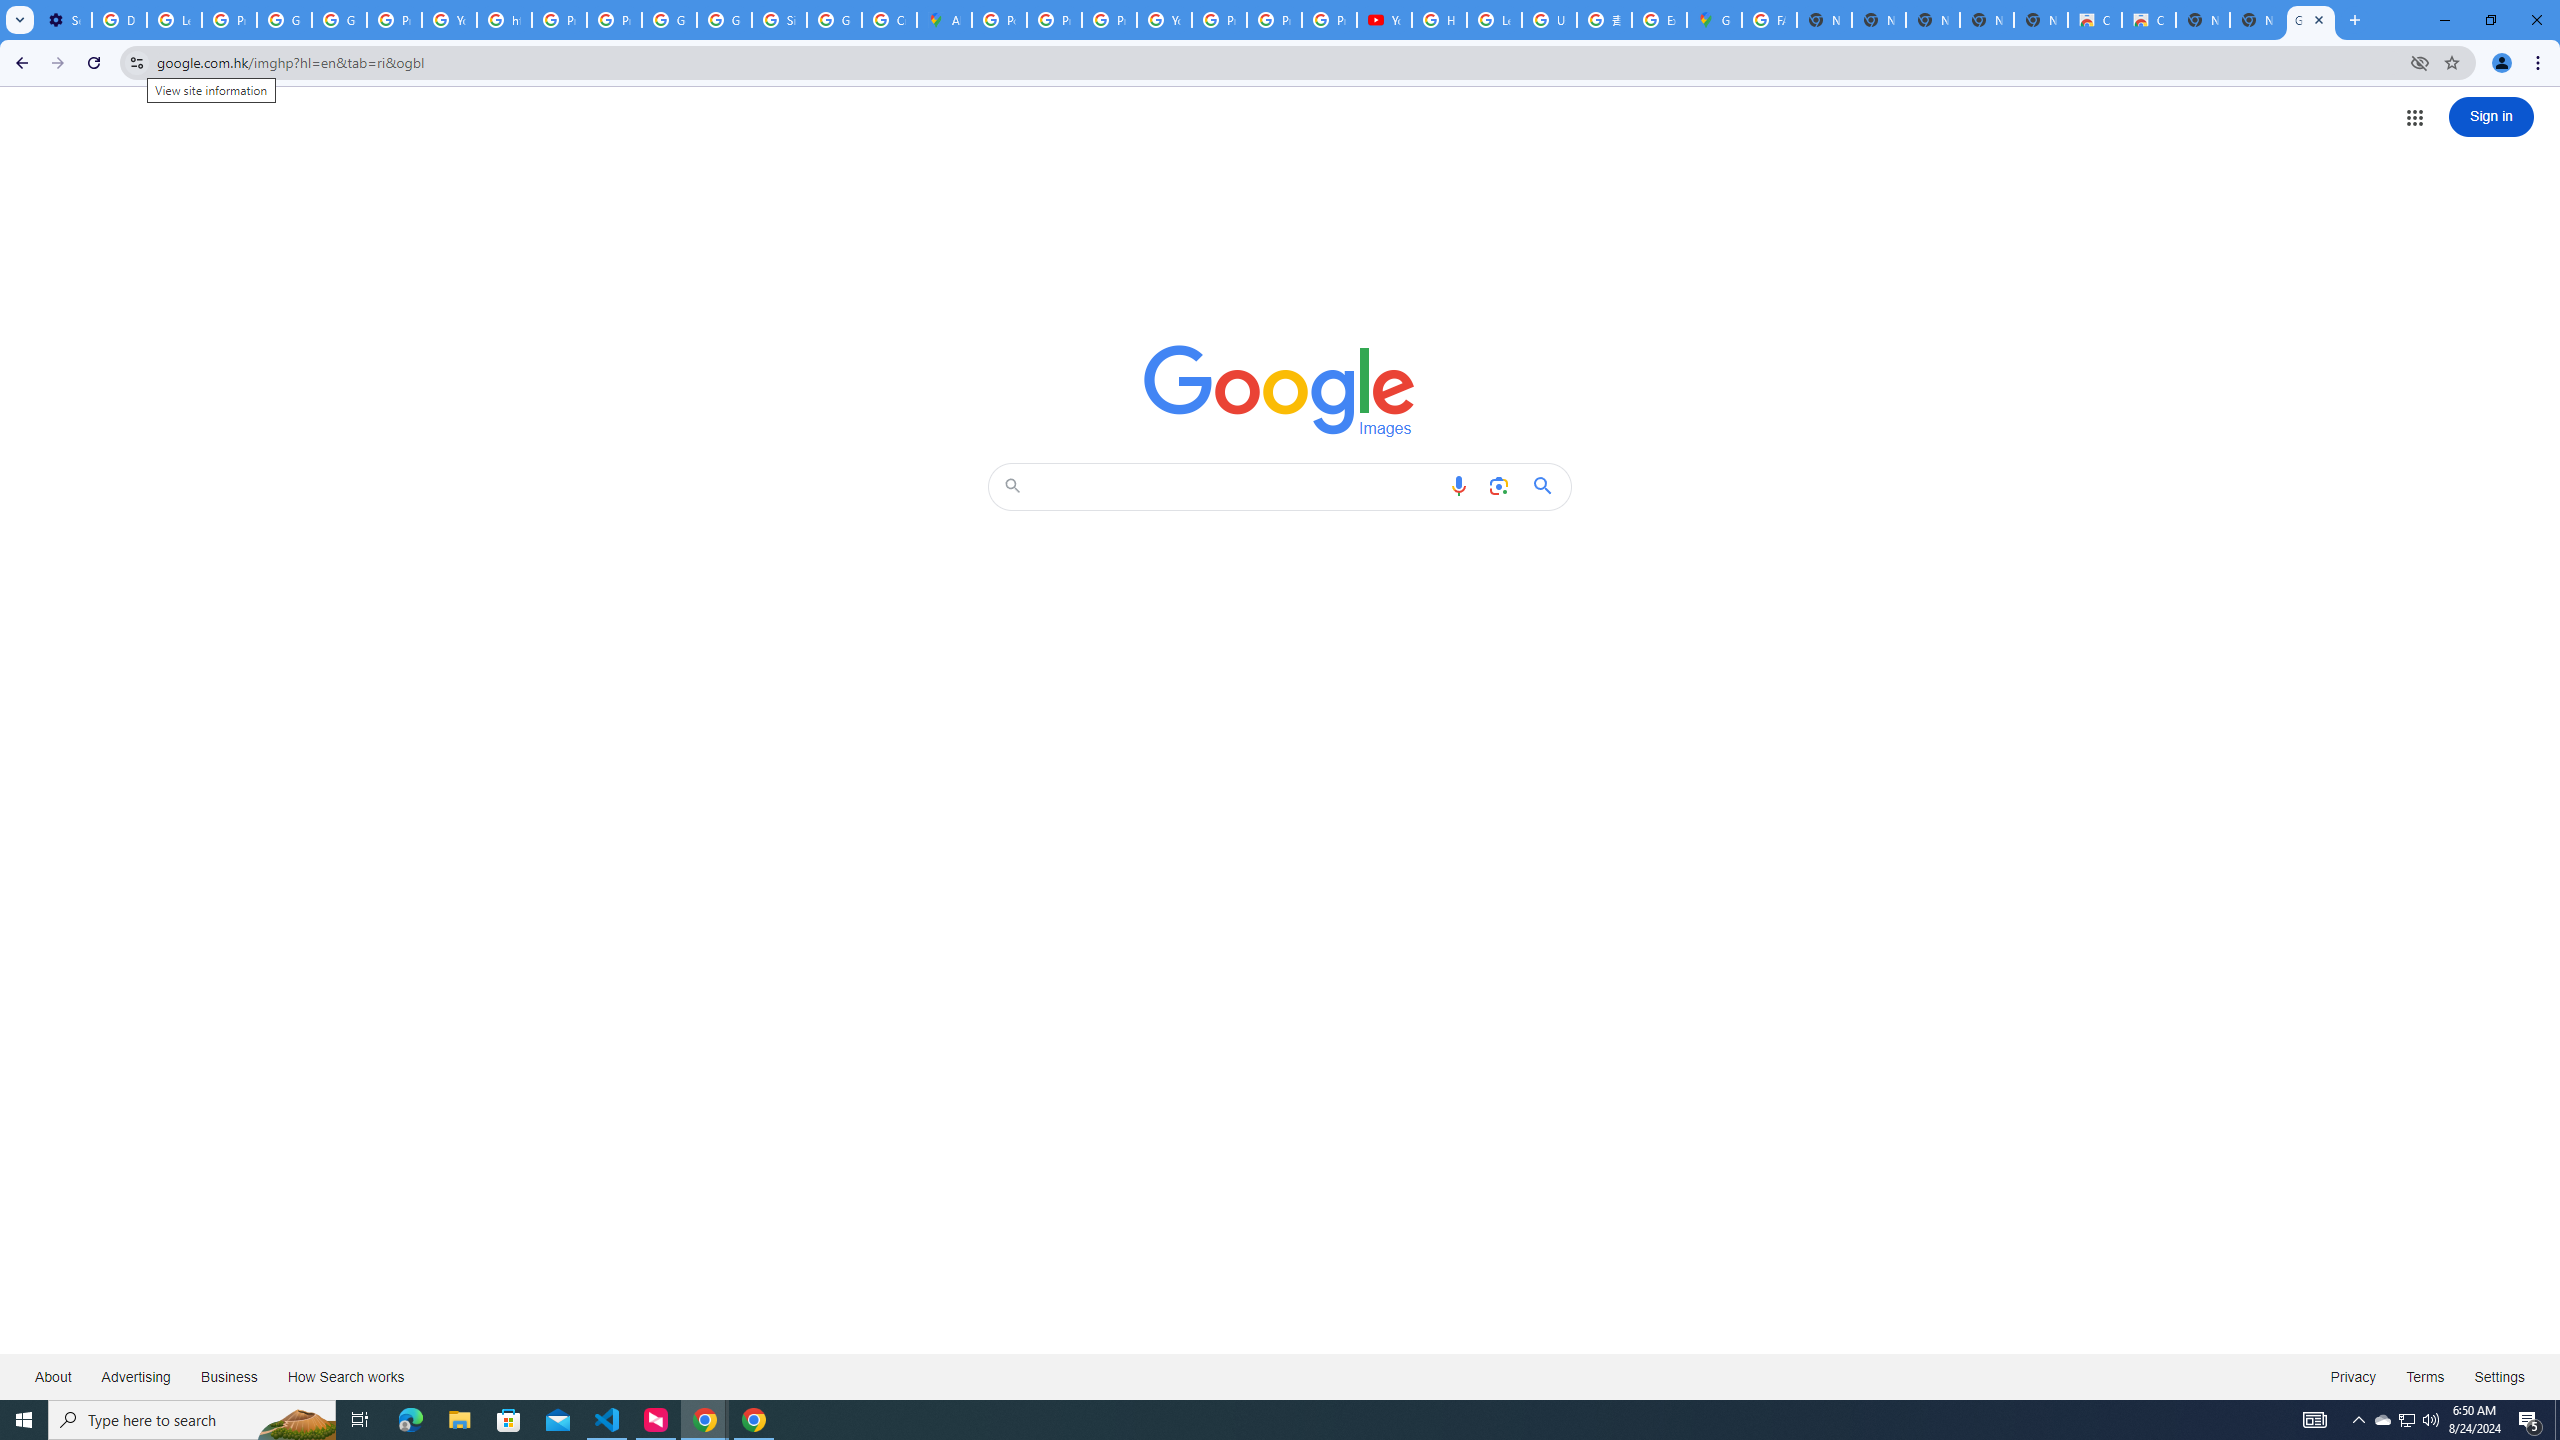 The image size is (2560, 1440). Describe the element at coordinates (1164, 20) in the screenshot. I see `YouTube` at that location.